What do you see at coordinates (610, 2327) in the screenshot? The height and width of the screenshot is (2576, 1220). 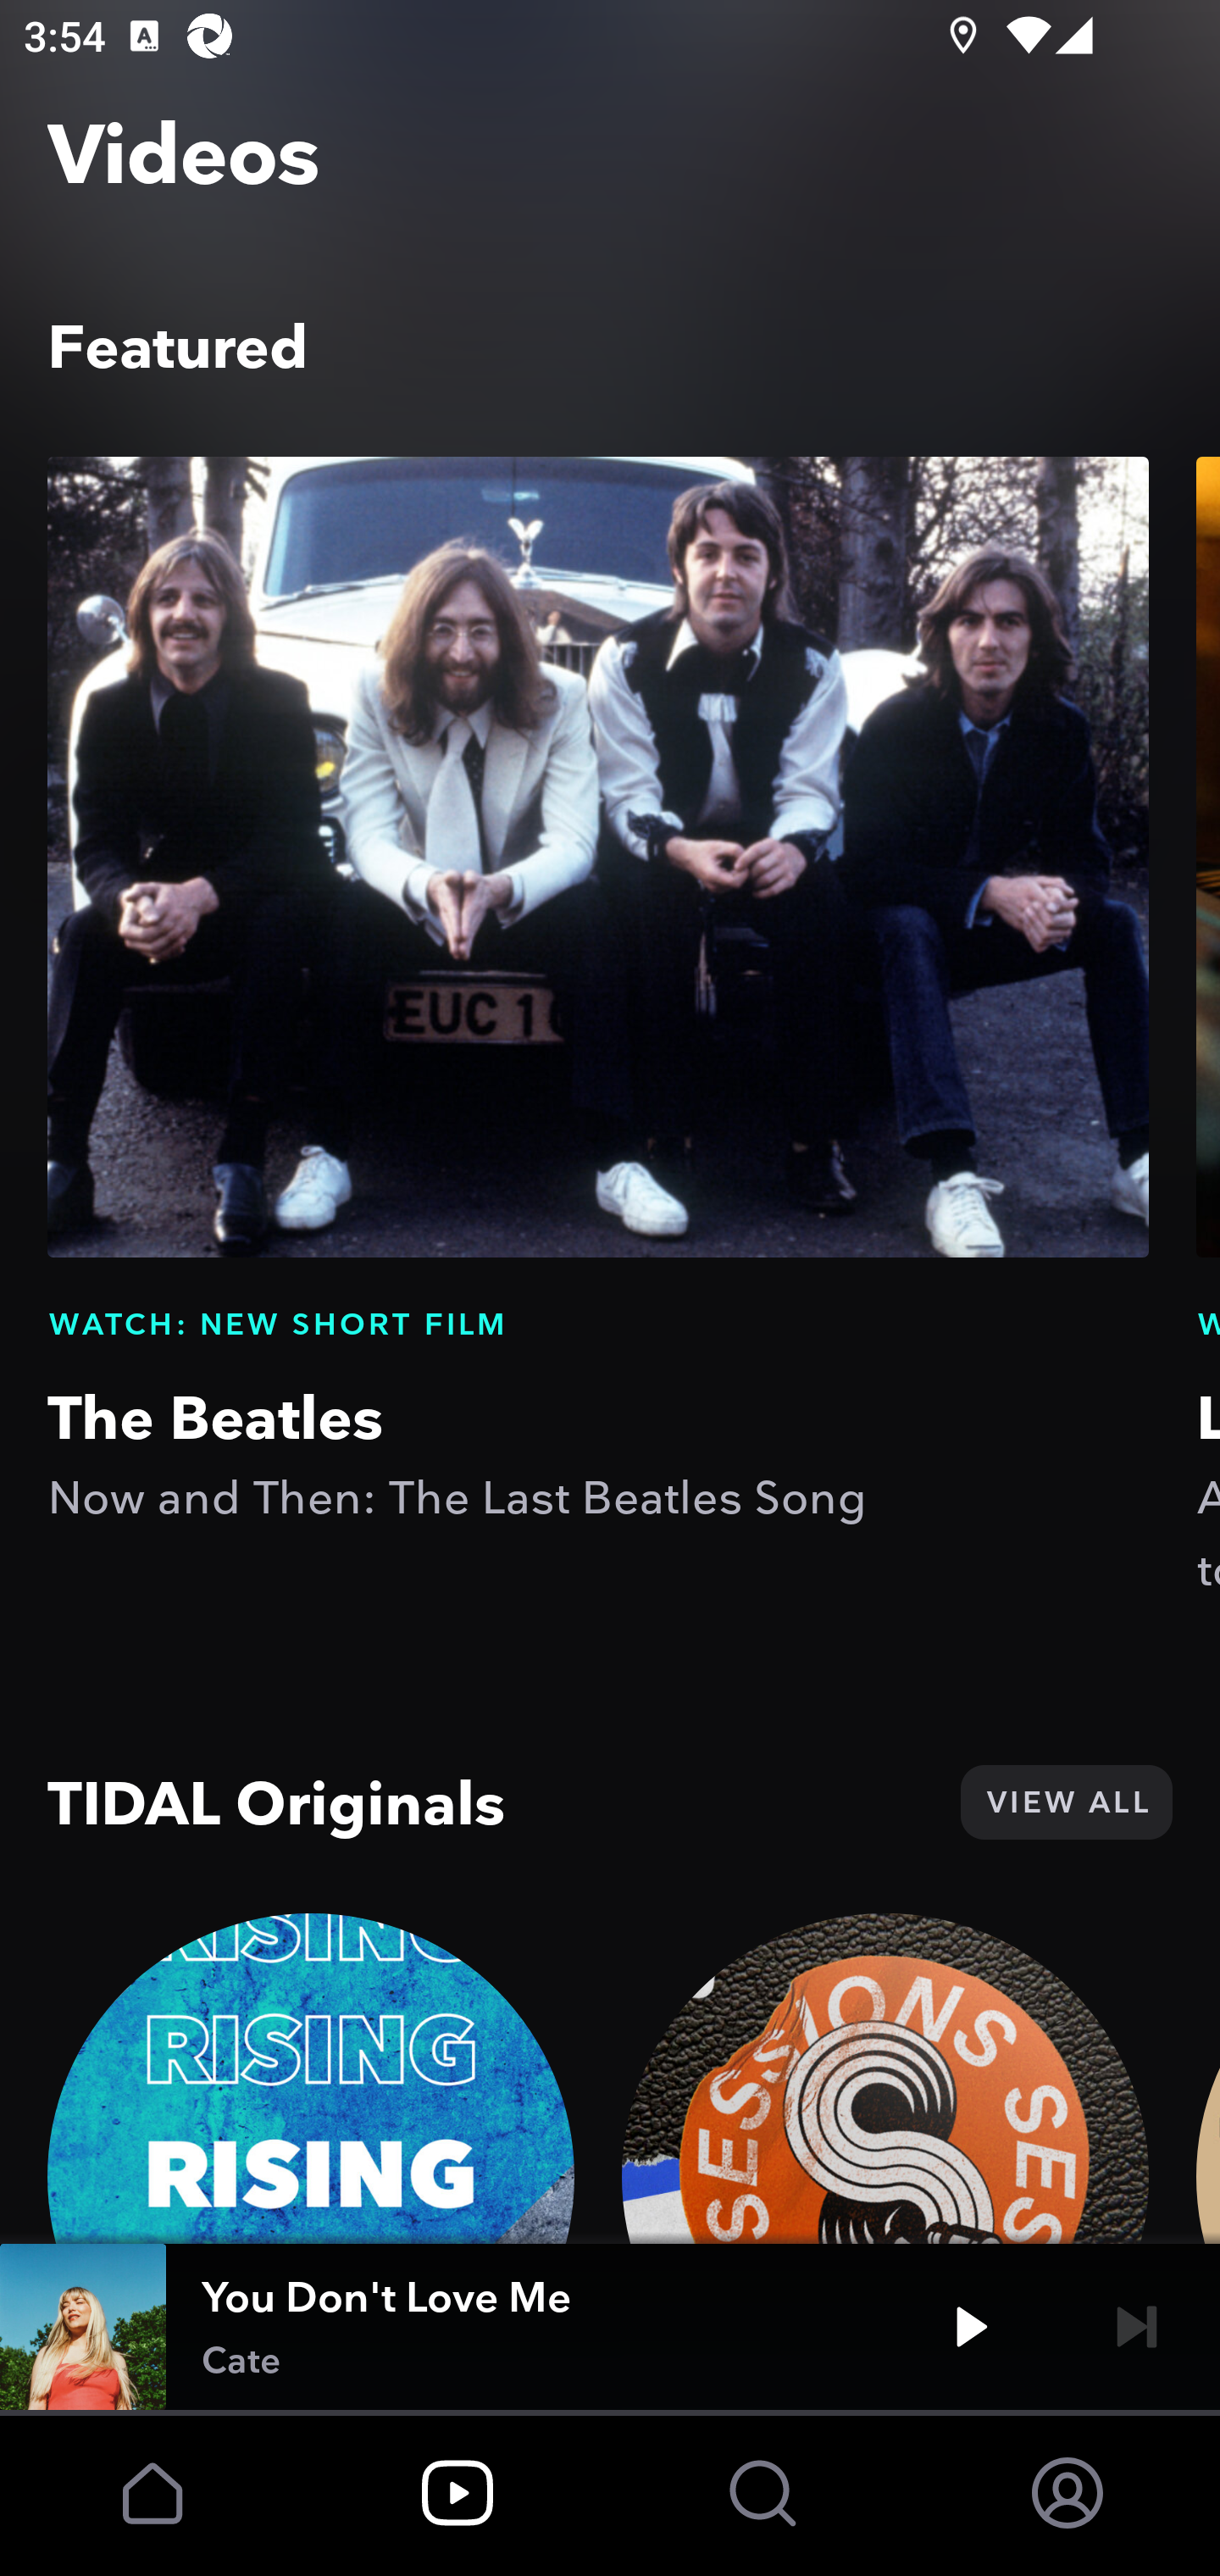 I see `You Don't Love Me Cate Play` at bounding box center [610, 2327].